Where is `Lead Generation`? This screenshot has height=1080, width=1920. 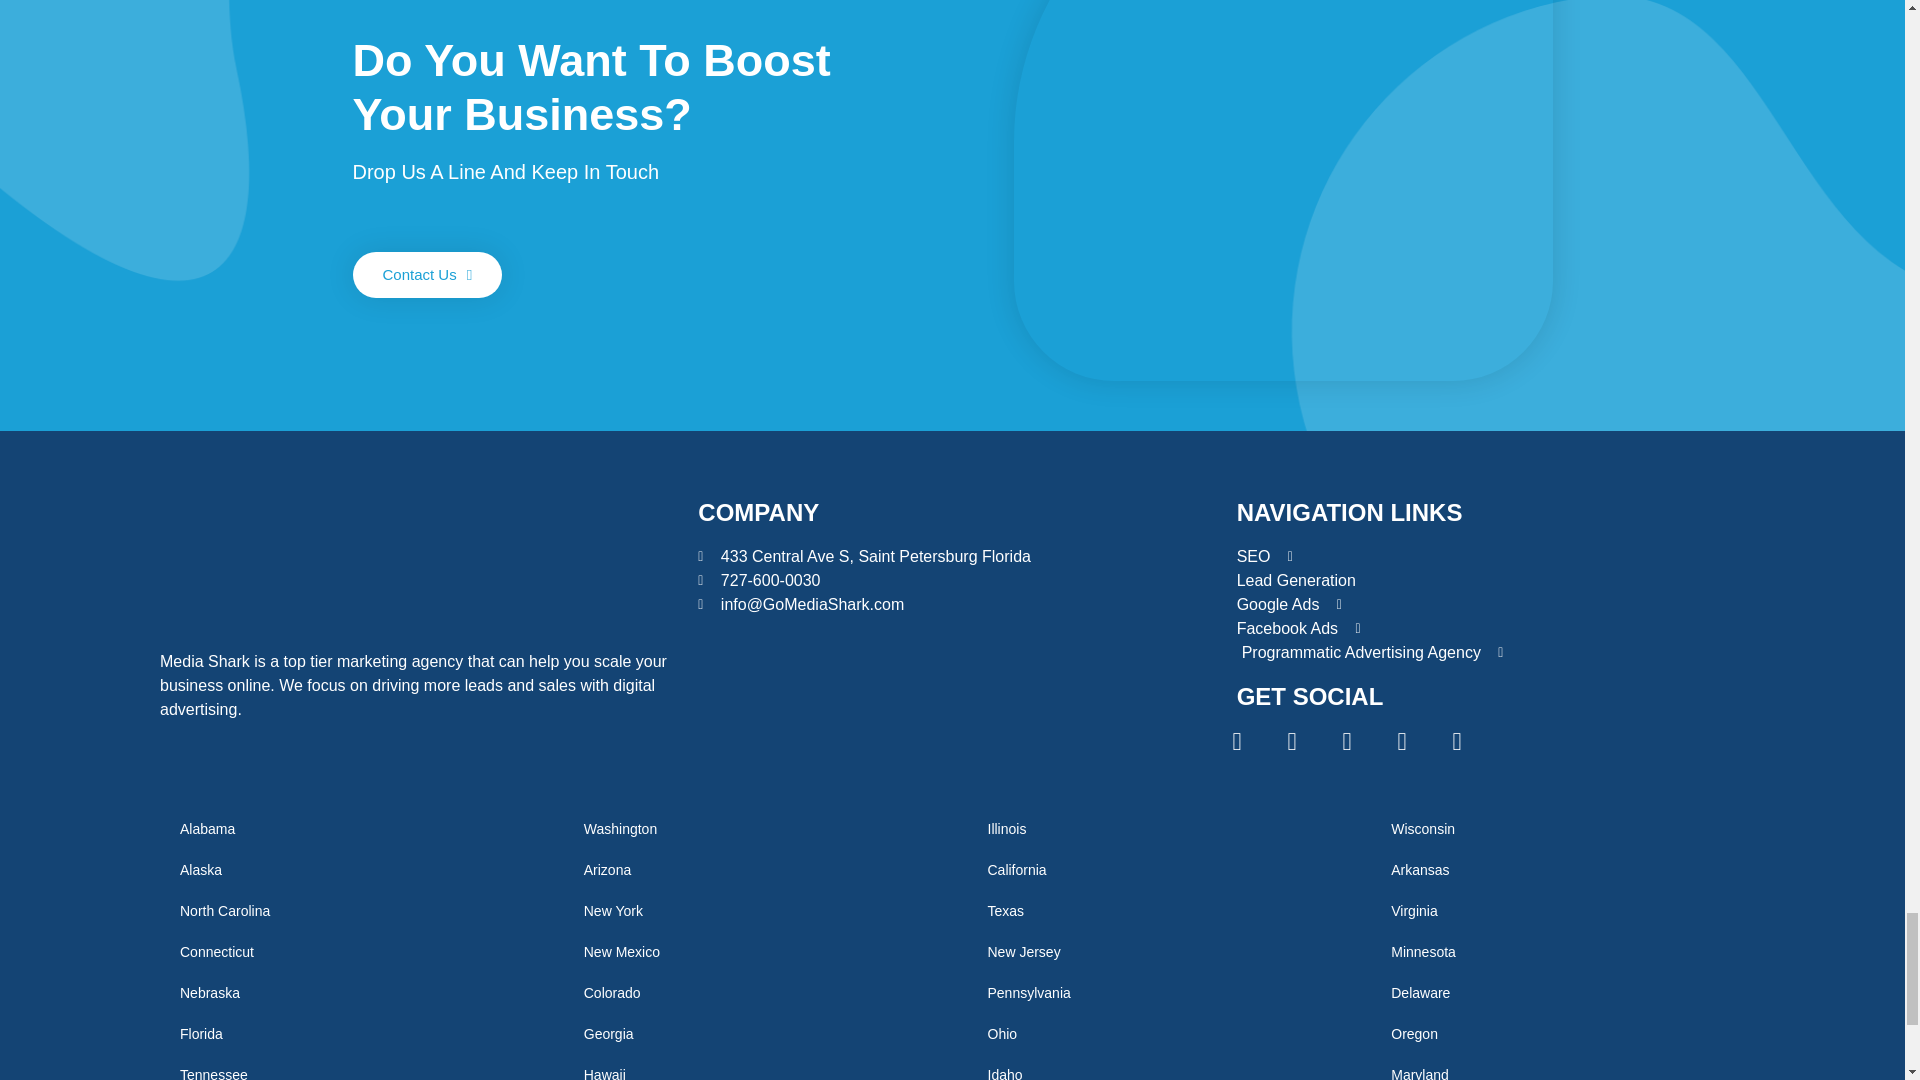 Lead Generation is located at coordinates (1490, 580).